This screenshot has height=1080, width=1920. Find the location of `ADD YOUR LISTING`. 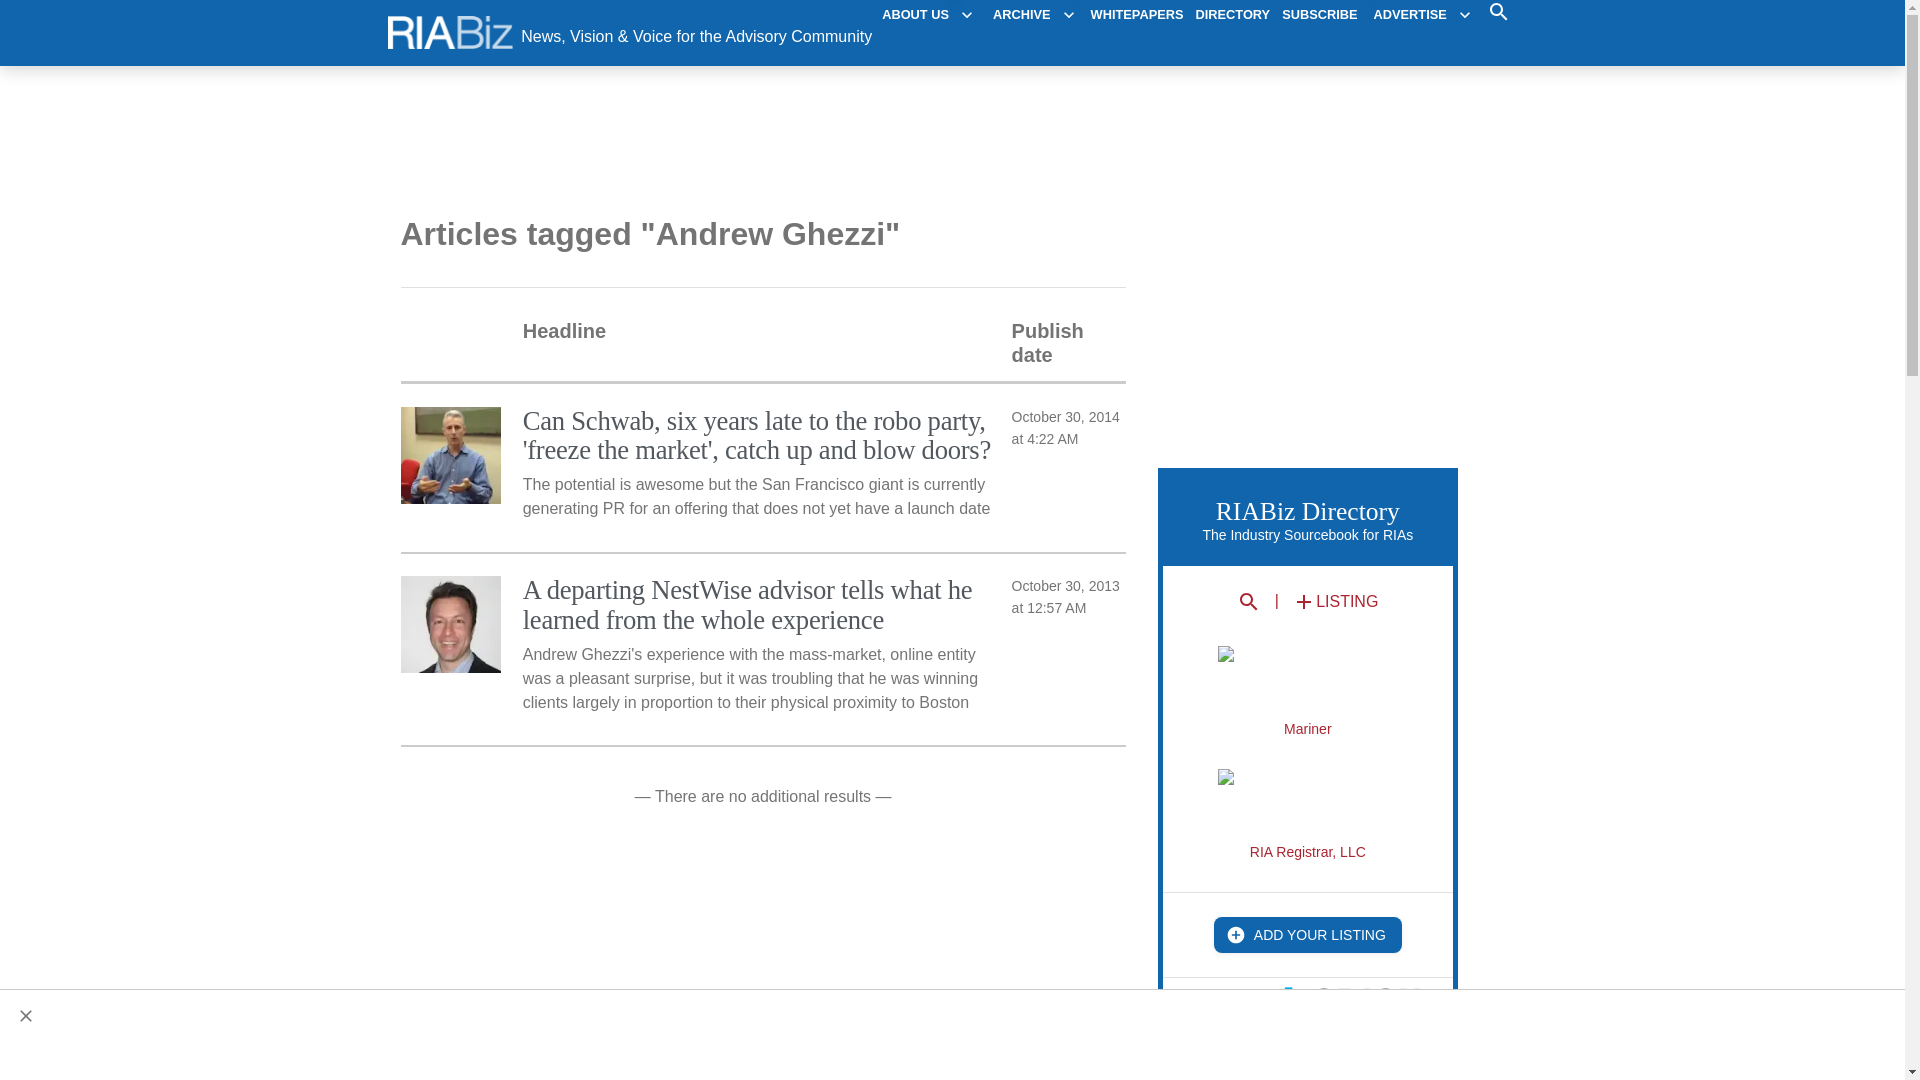

ADD YOUR LISTING is located at coordinates (1307, 934).